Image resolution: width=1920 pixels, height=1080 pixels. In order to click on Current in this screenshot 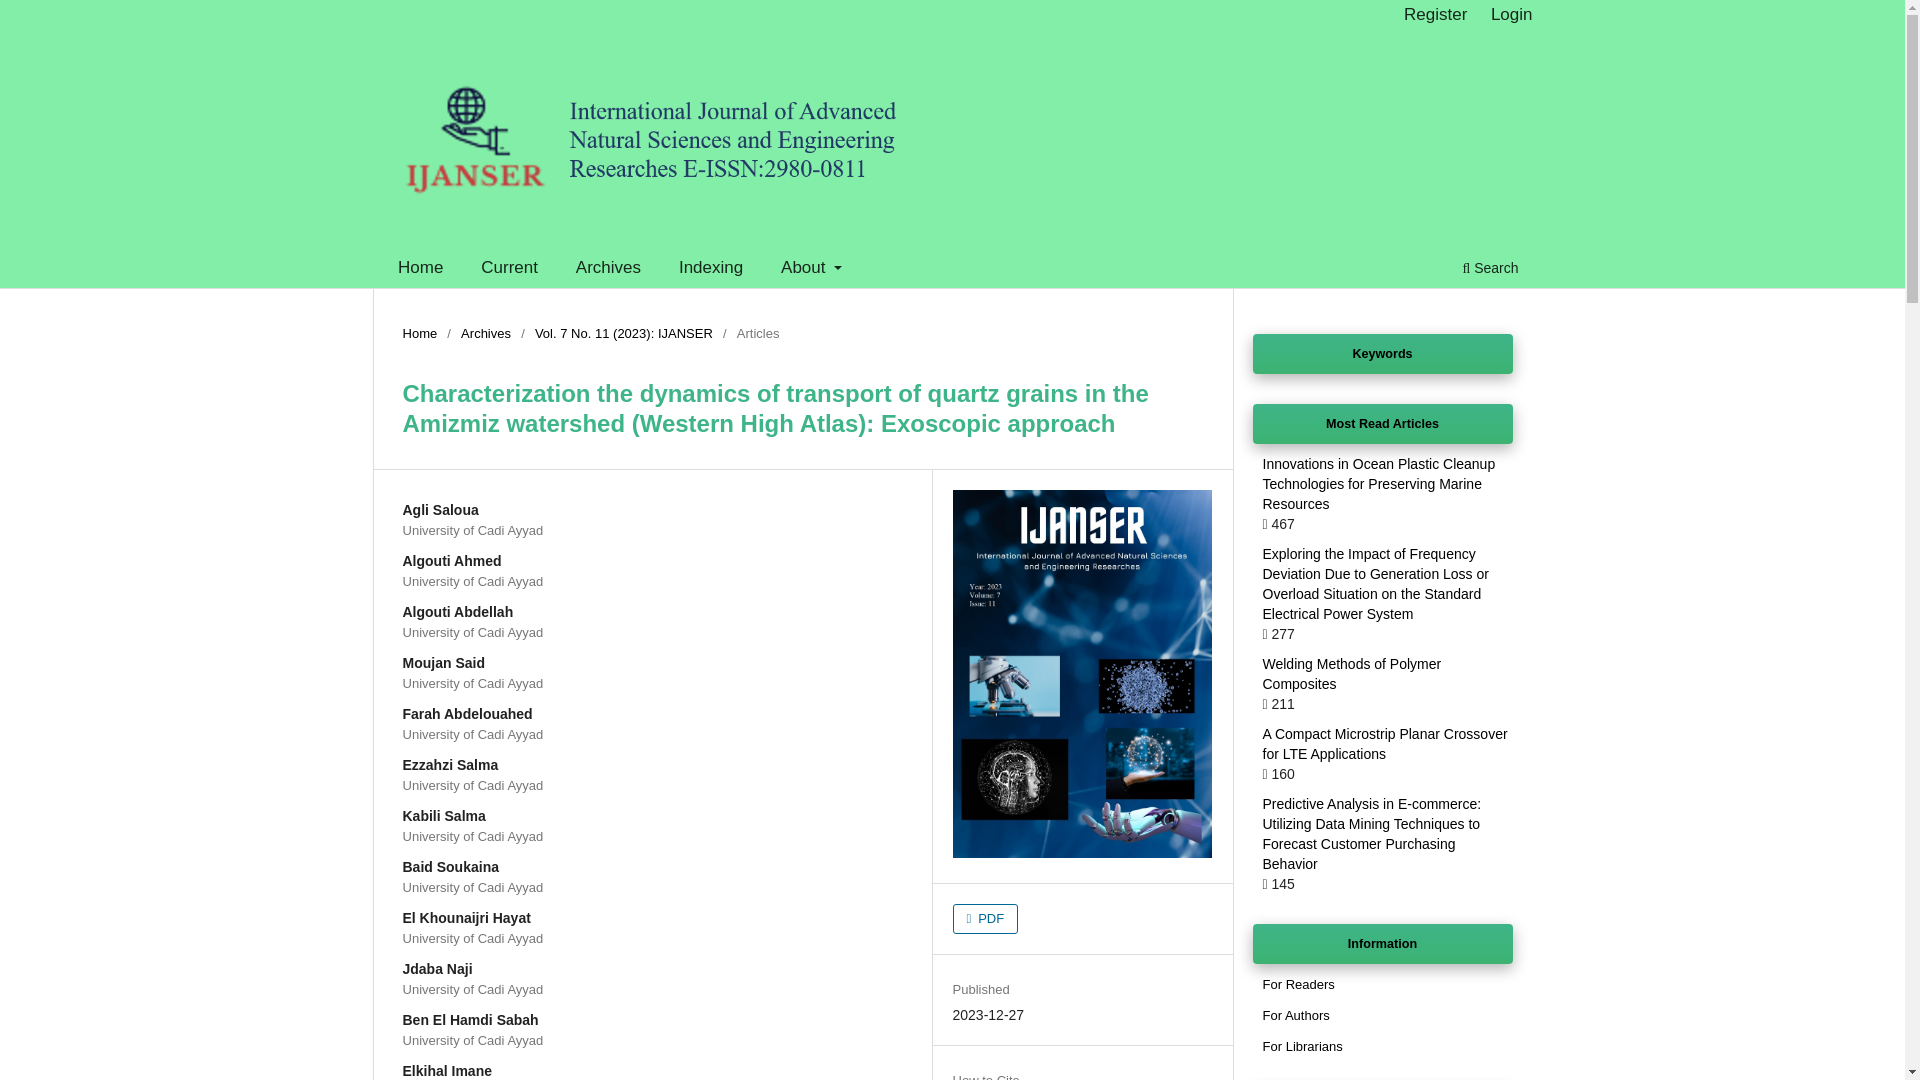, I will do `click(510, 270)`.